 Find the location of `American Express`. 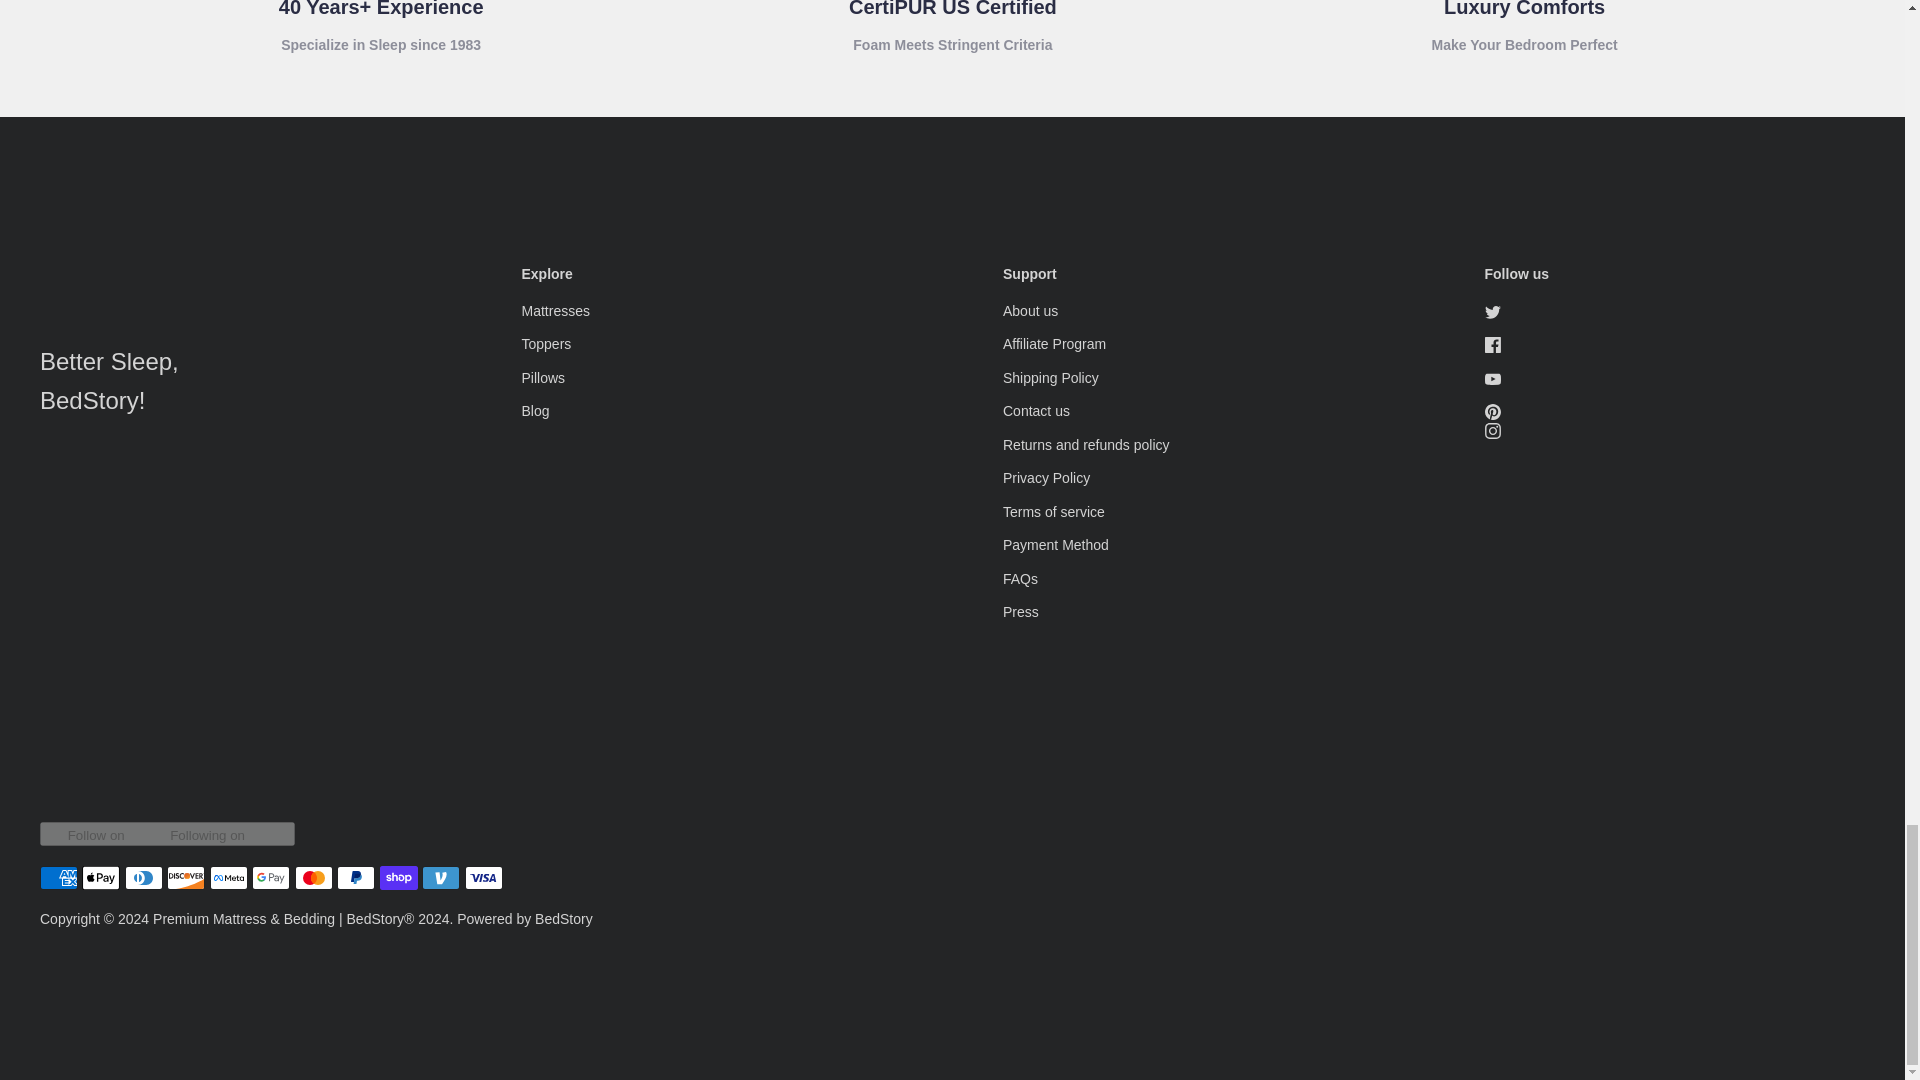

American Express is located at coordinates (59, 878).